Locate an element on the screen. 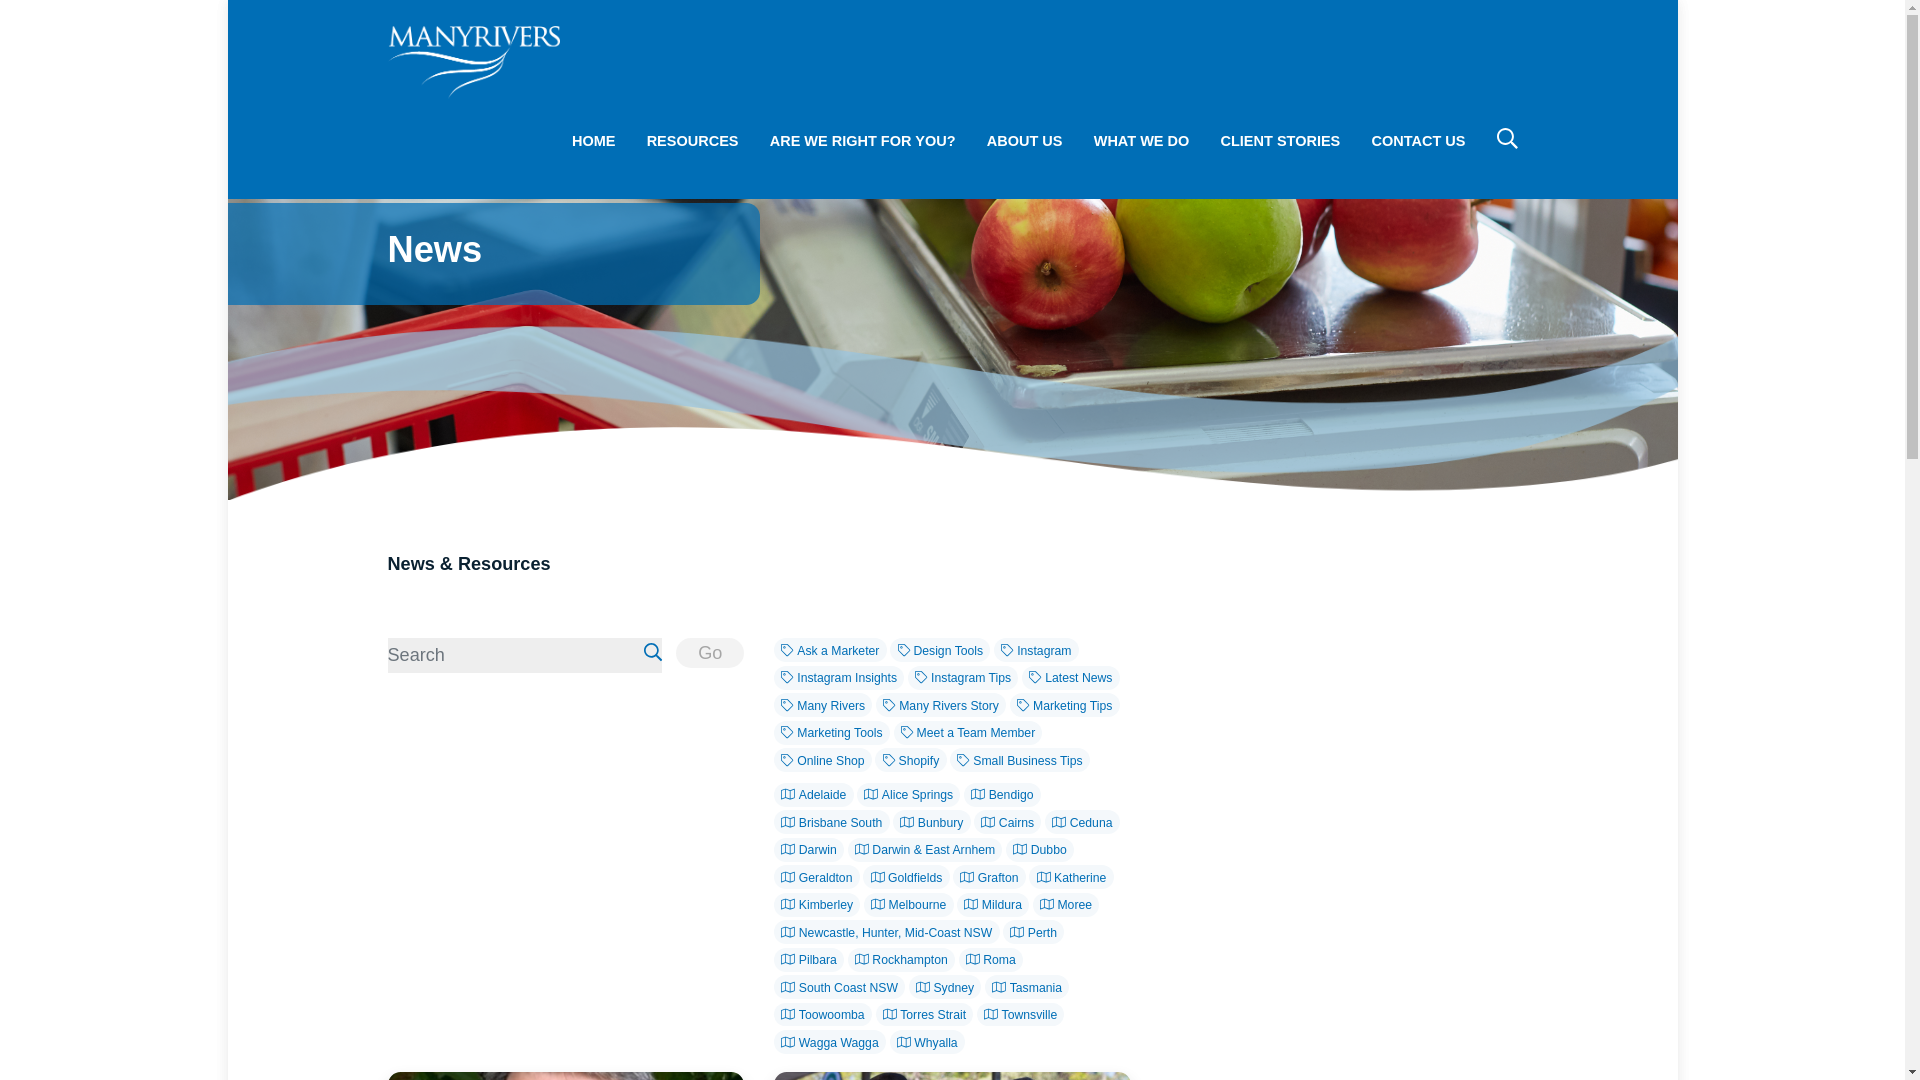  Bendigo is located at coordinates (1002, 794).